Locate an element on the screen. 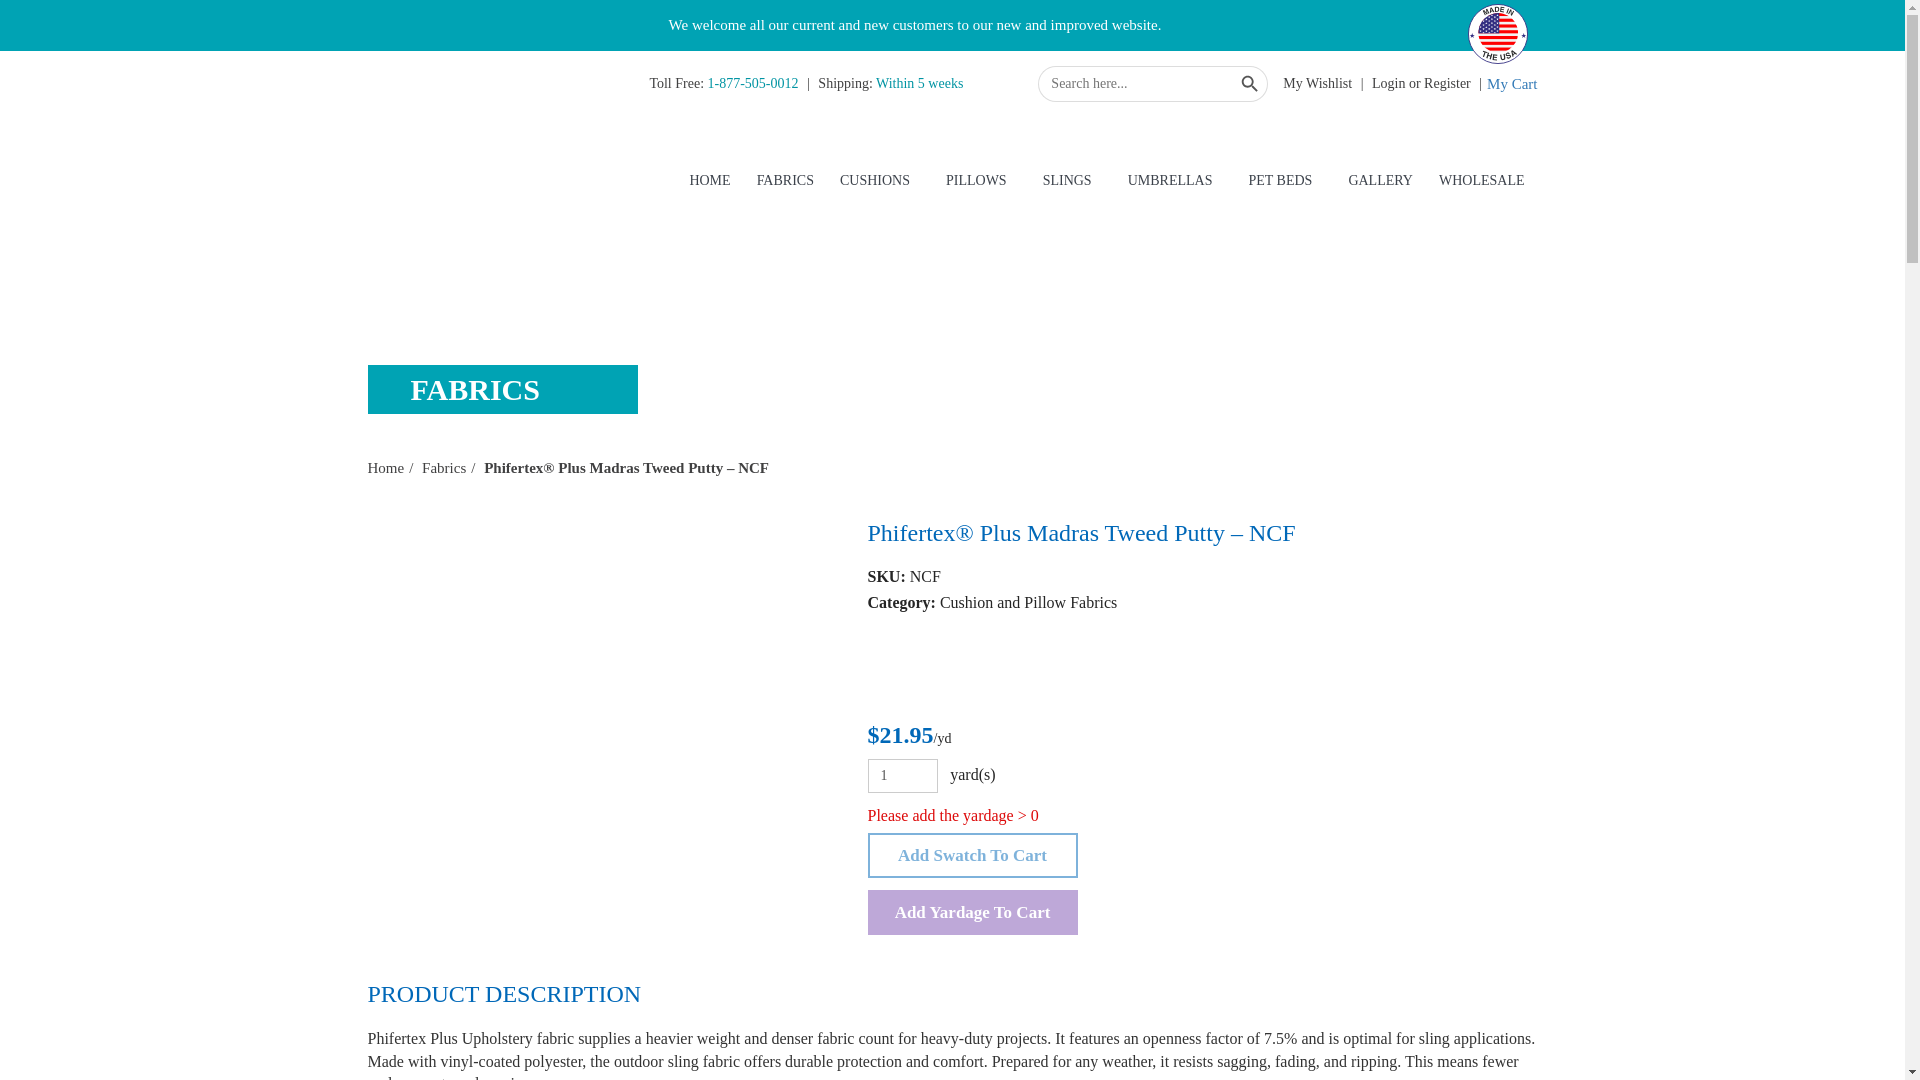  Search Button is located at coordinates (1250, 83).